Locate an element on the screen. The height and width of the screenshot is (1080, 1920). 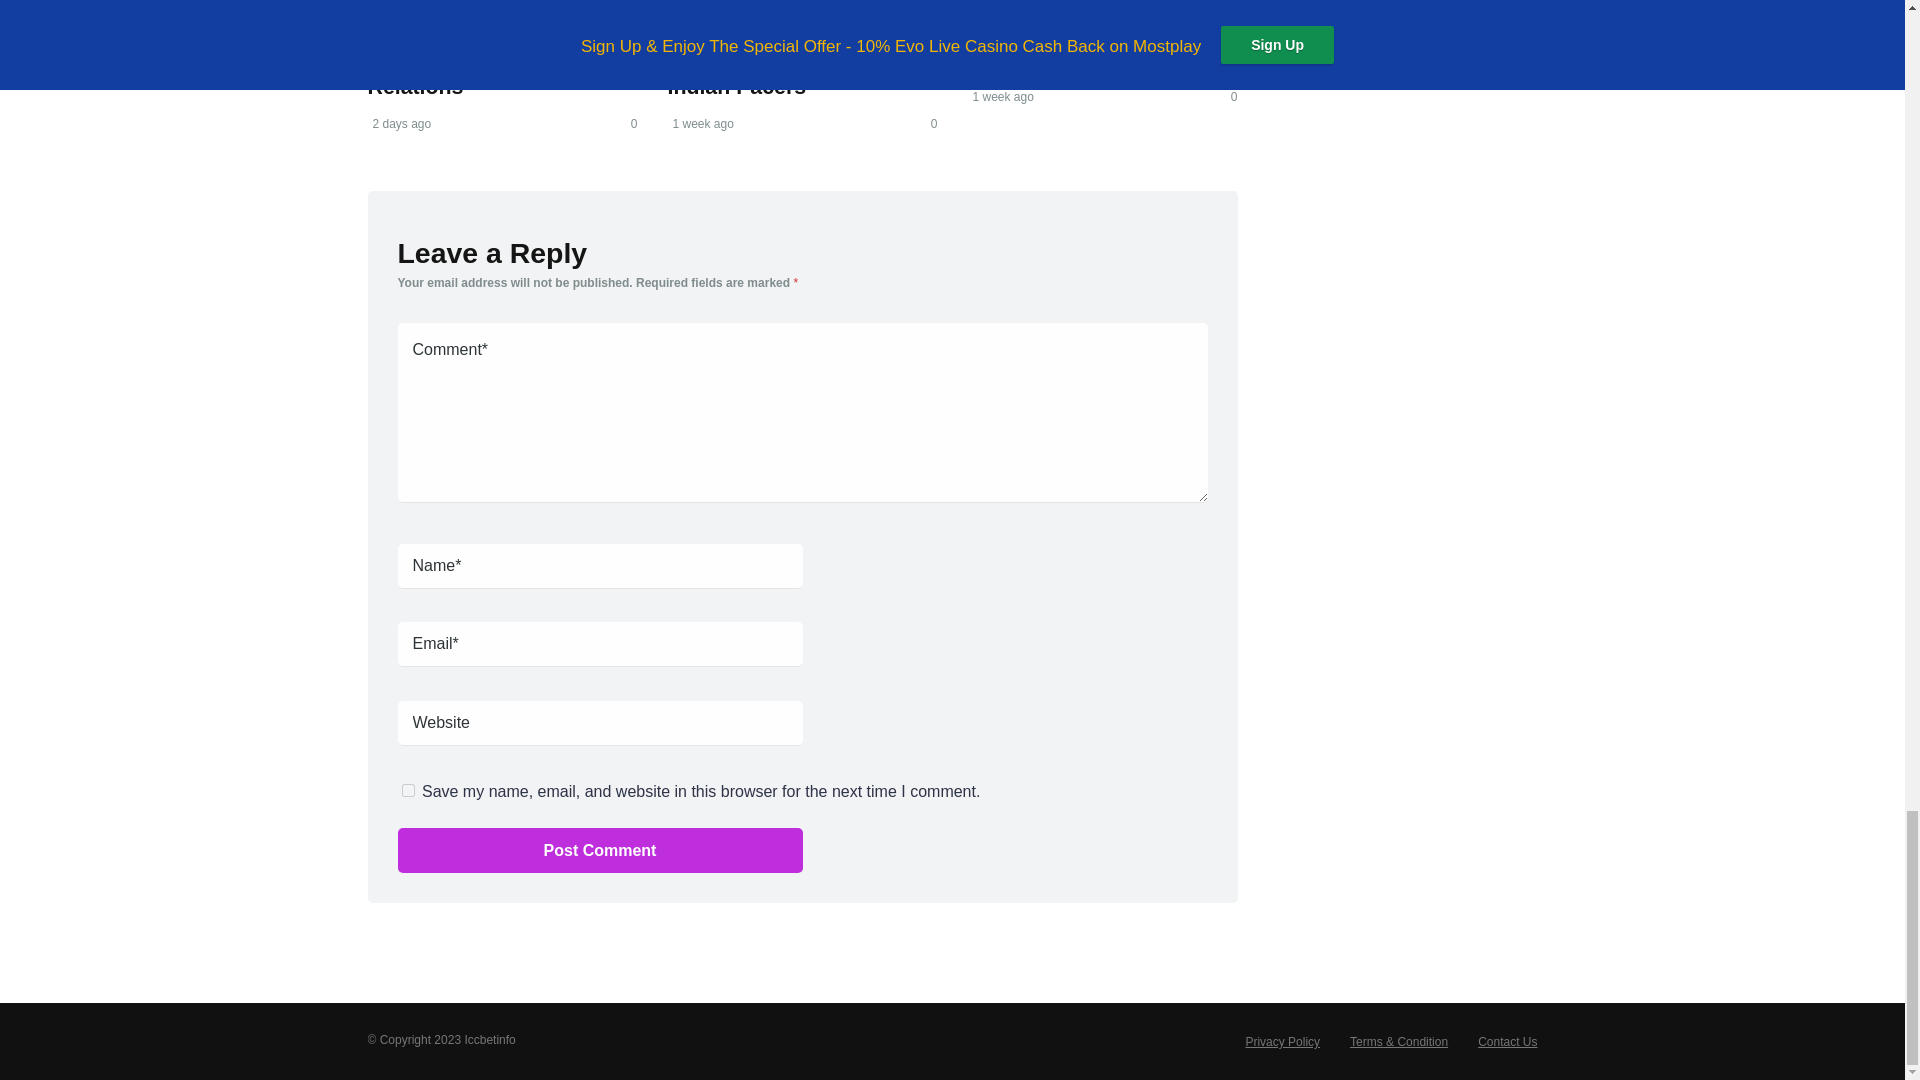
yes is located at coordinates (408, 790).